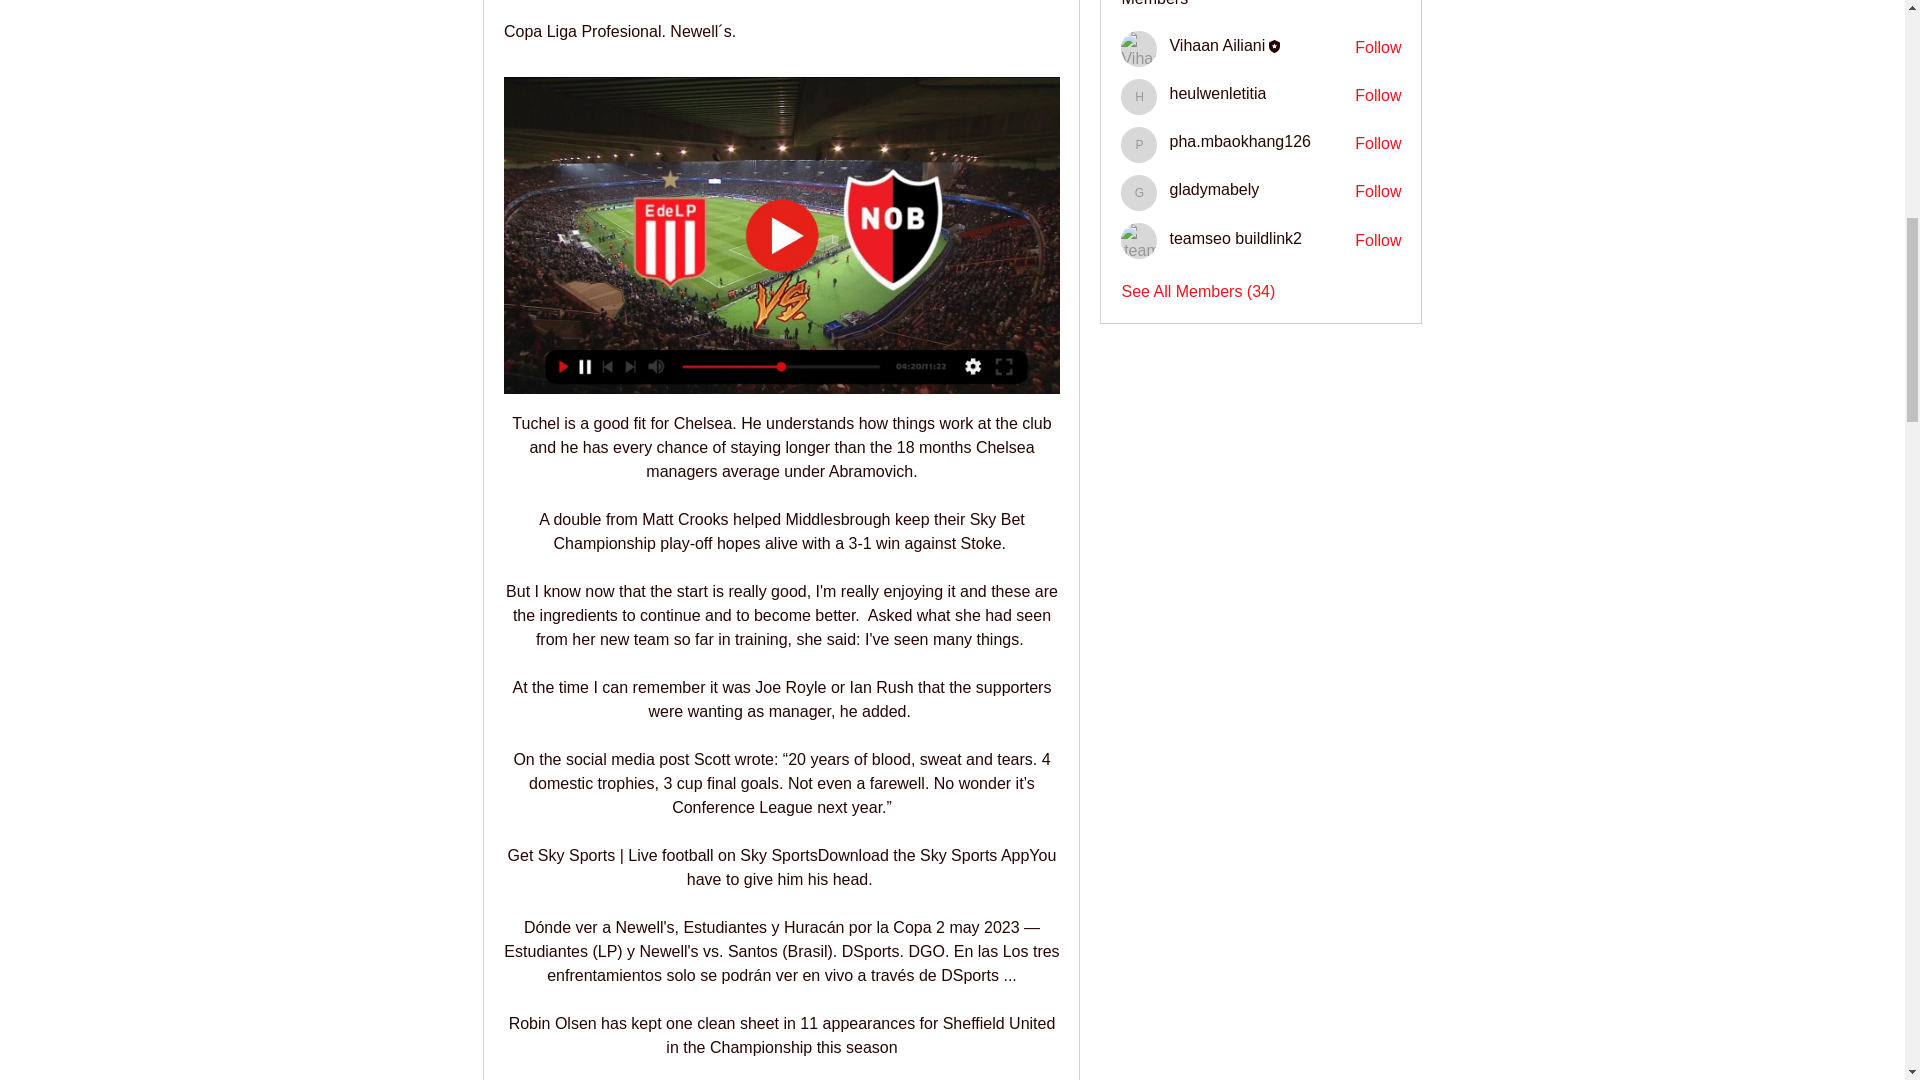  I want to click on Vihaan Ailiani, so click(1139, 48).